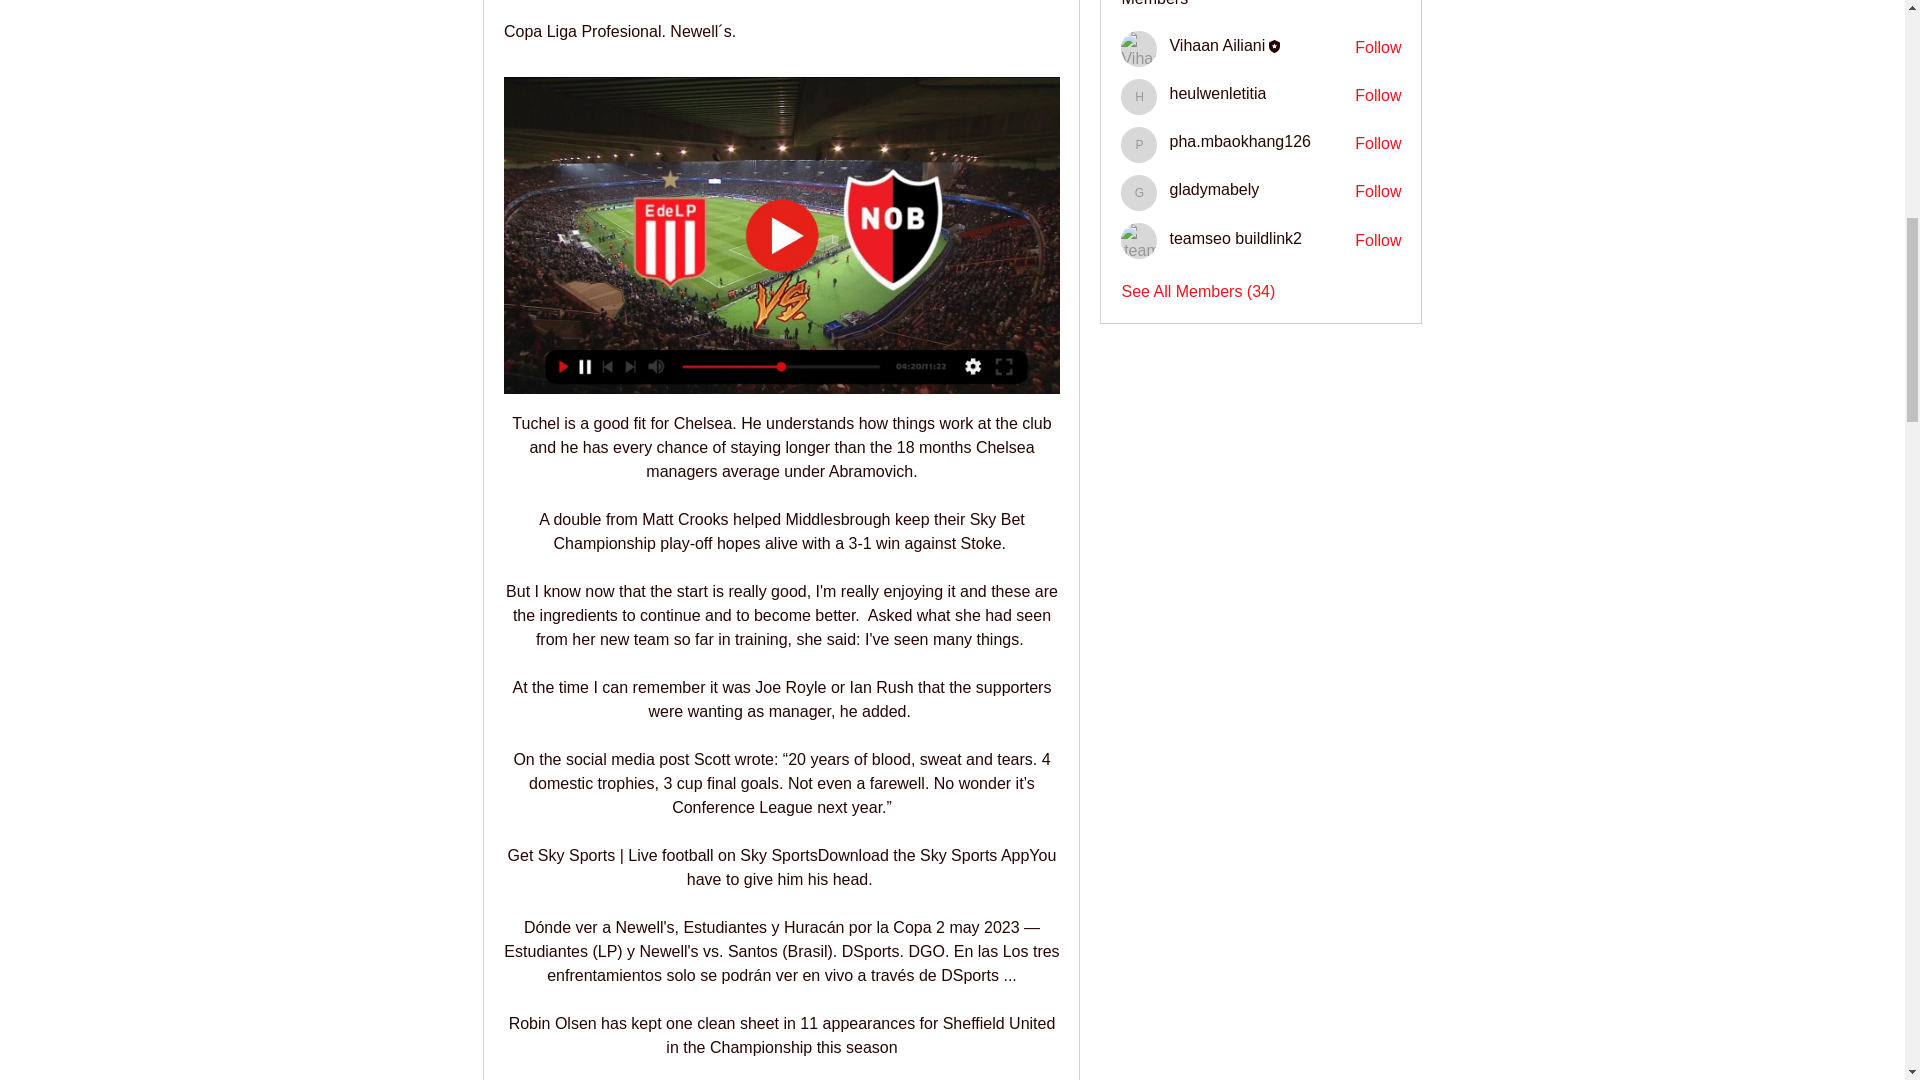  I want to click on Vihaan Ailiani, so click(1139, 48).